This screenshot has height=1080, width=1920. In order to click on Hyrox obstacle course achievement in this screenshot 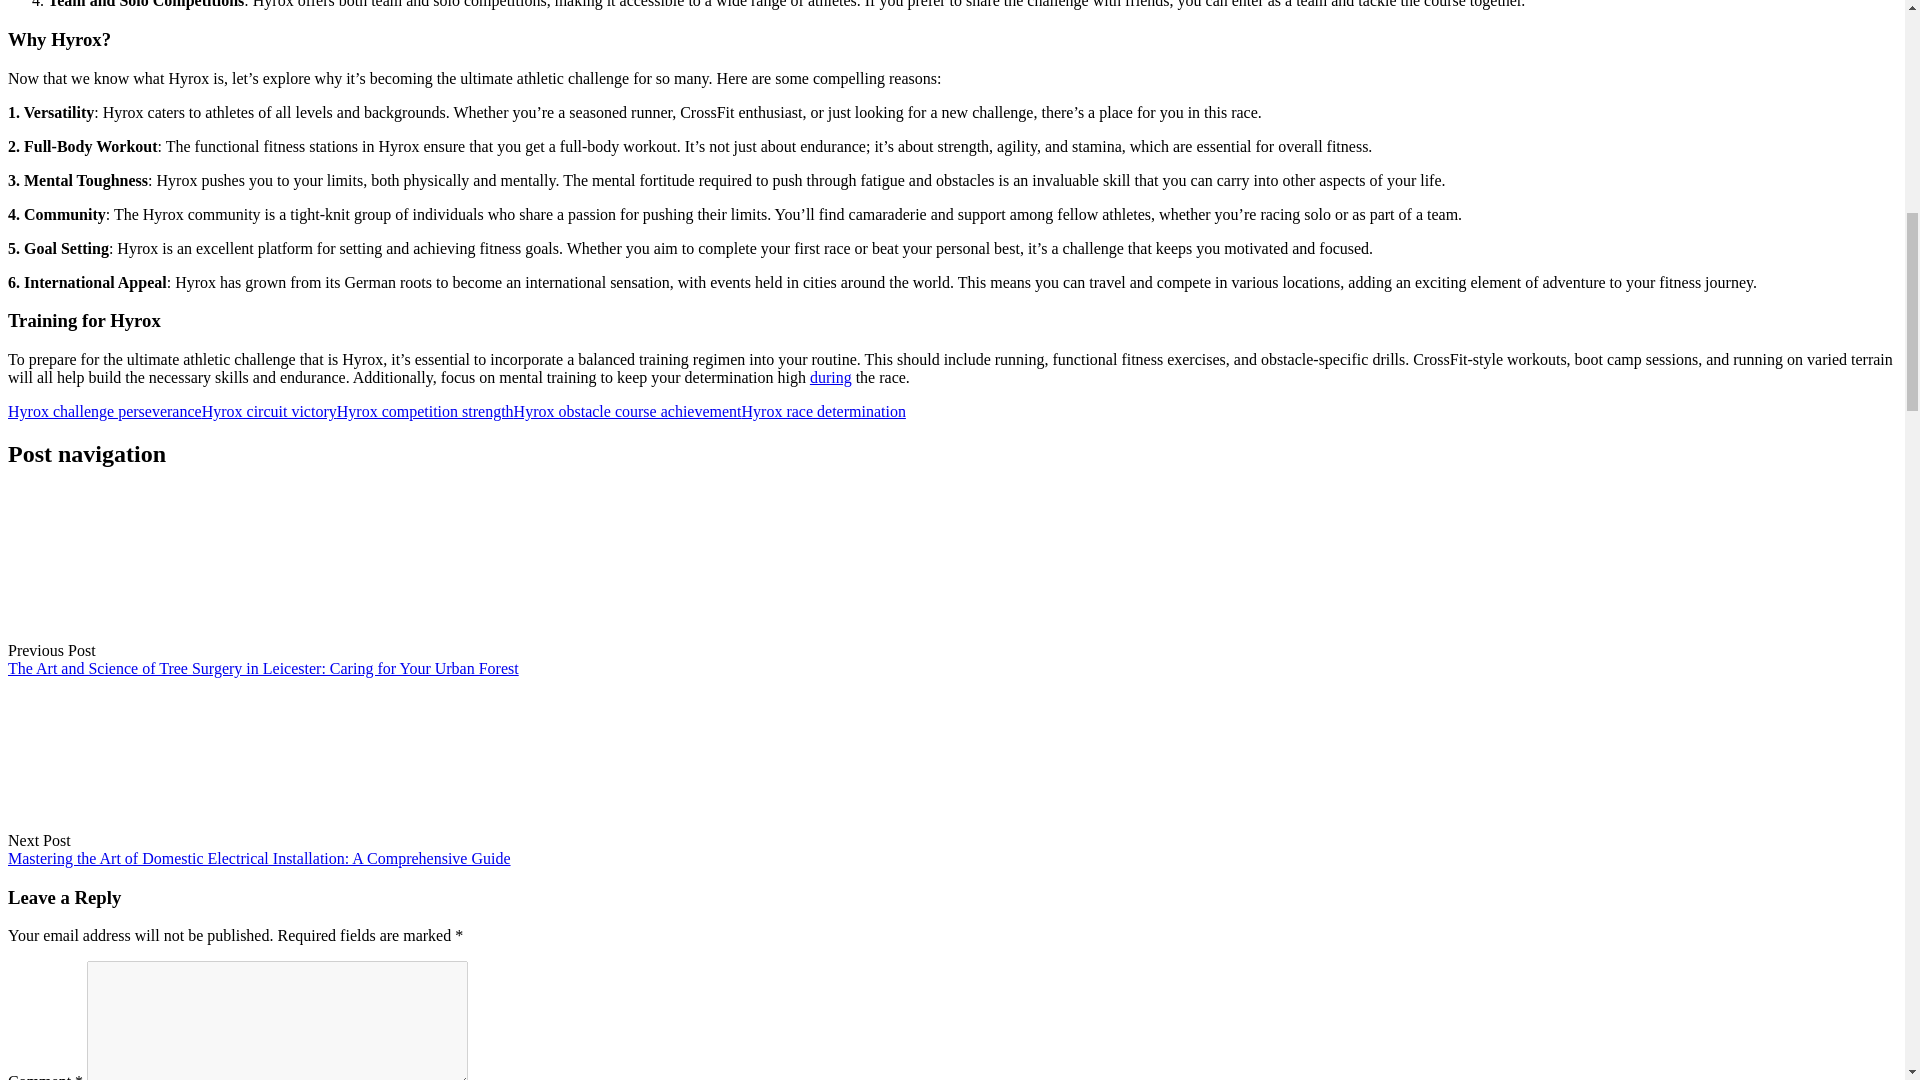, I will do `click(628, 411)`.